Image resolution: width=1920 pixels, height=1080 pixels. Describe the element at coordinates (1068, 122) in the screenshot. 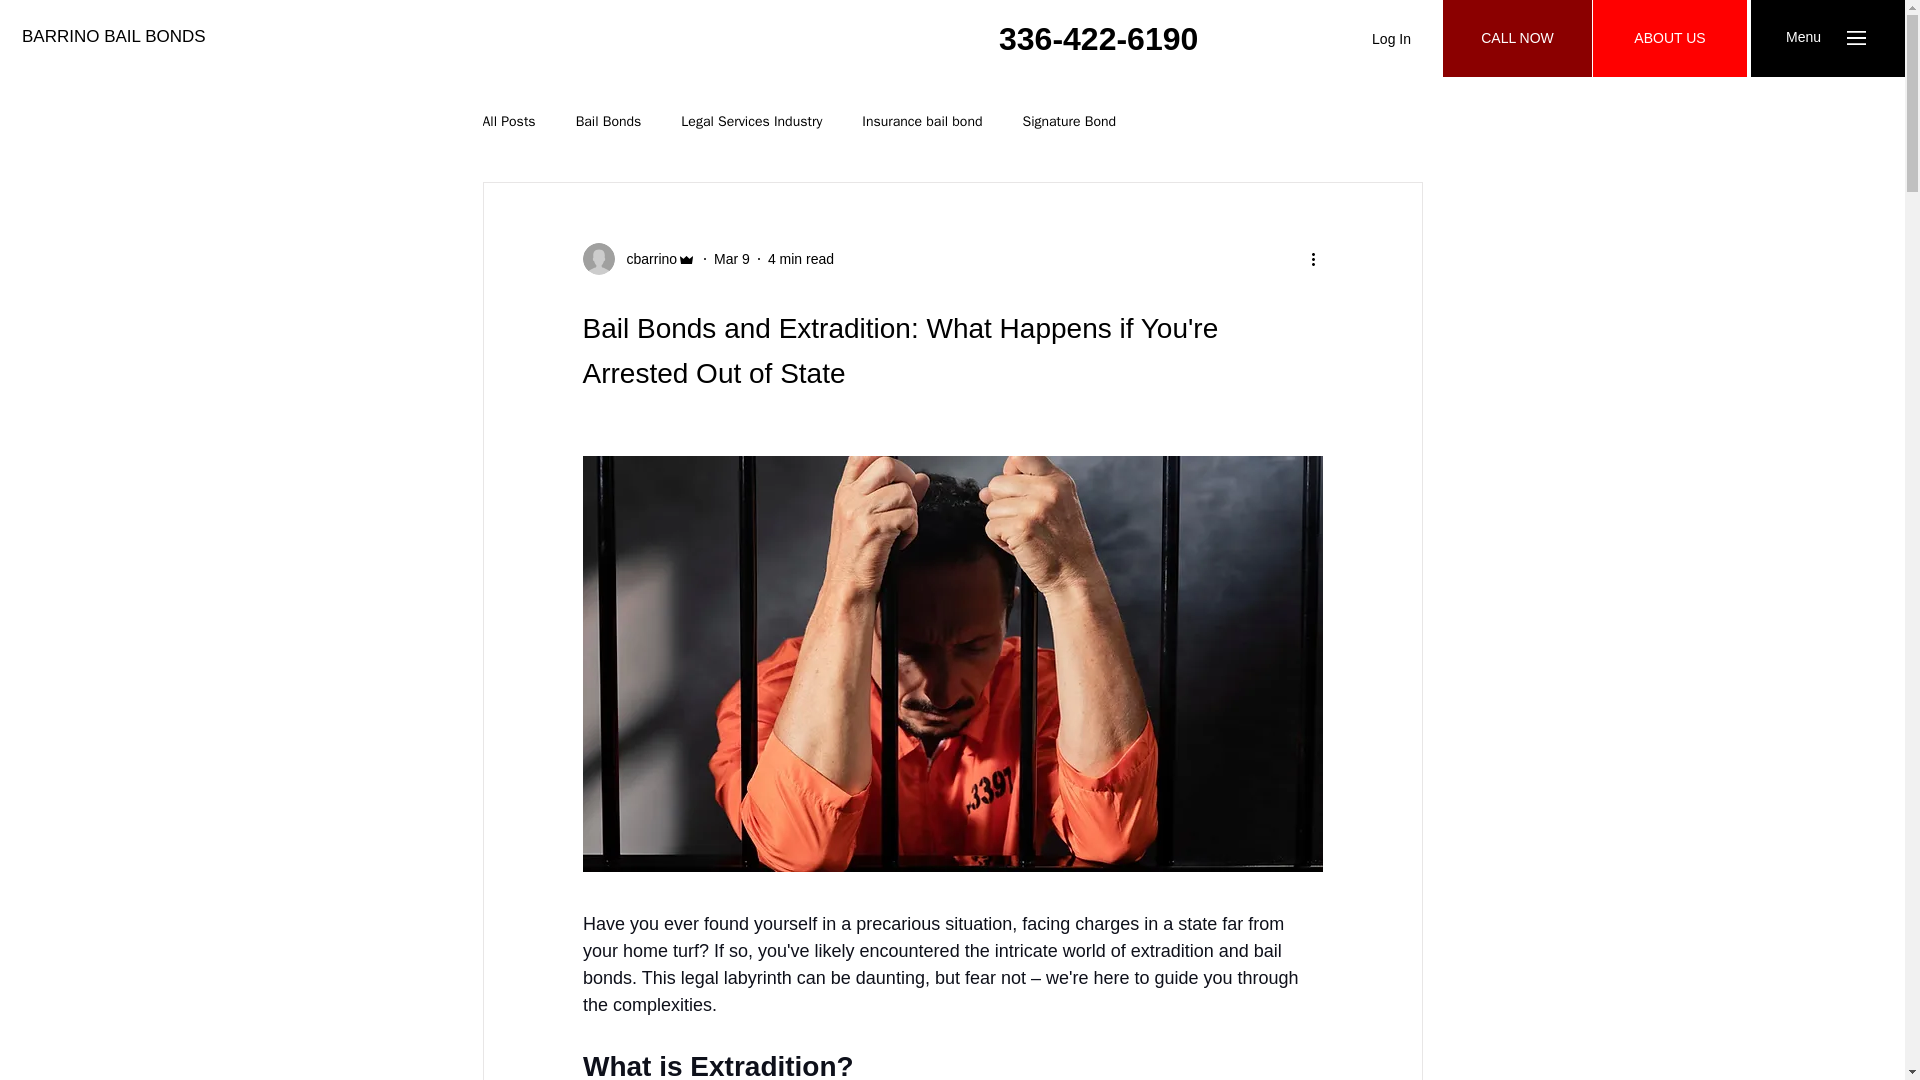

I see `Signature Bond` at that location.